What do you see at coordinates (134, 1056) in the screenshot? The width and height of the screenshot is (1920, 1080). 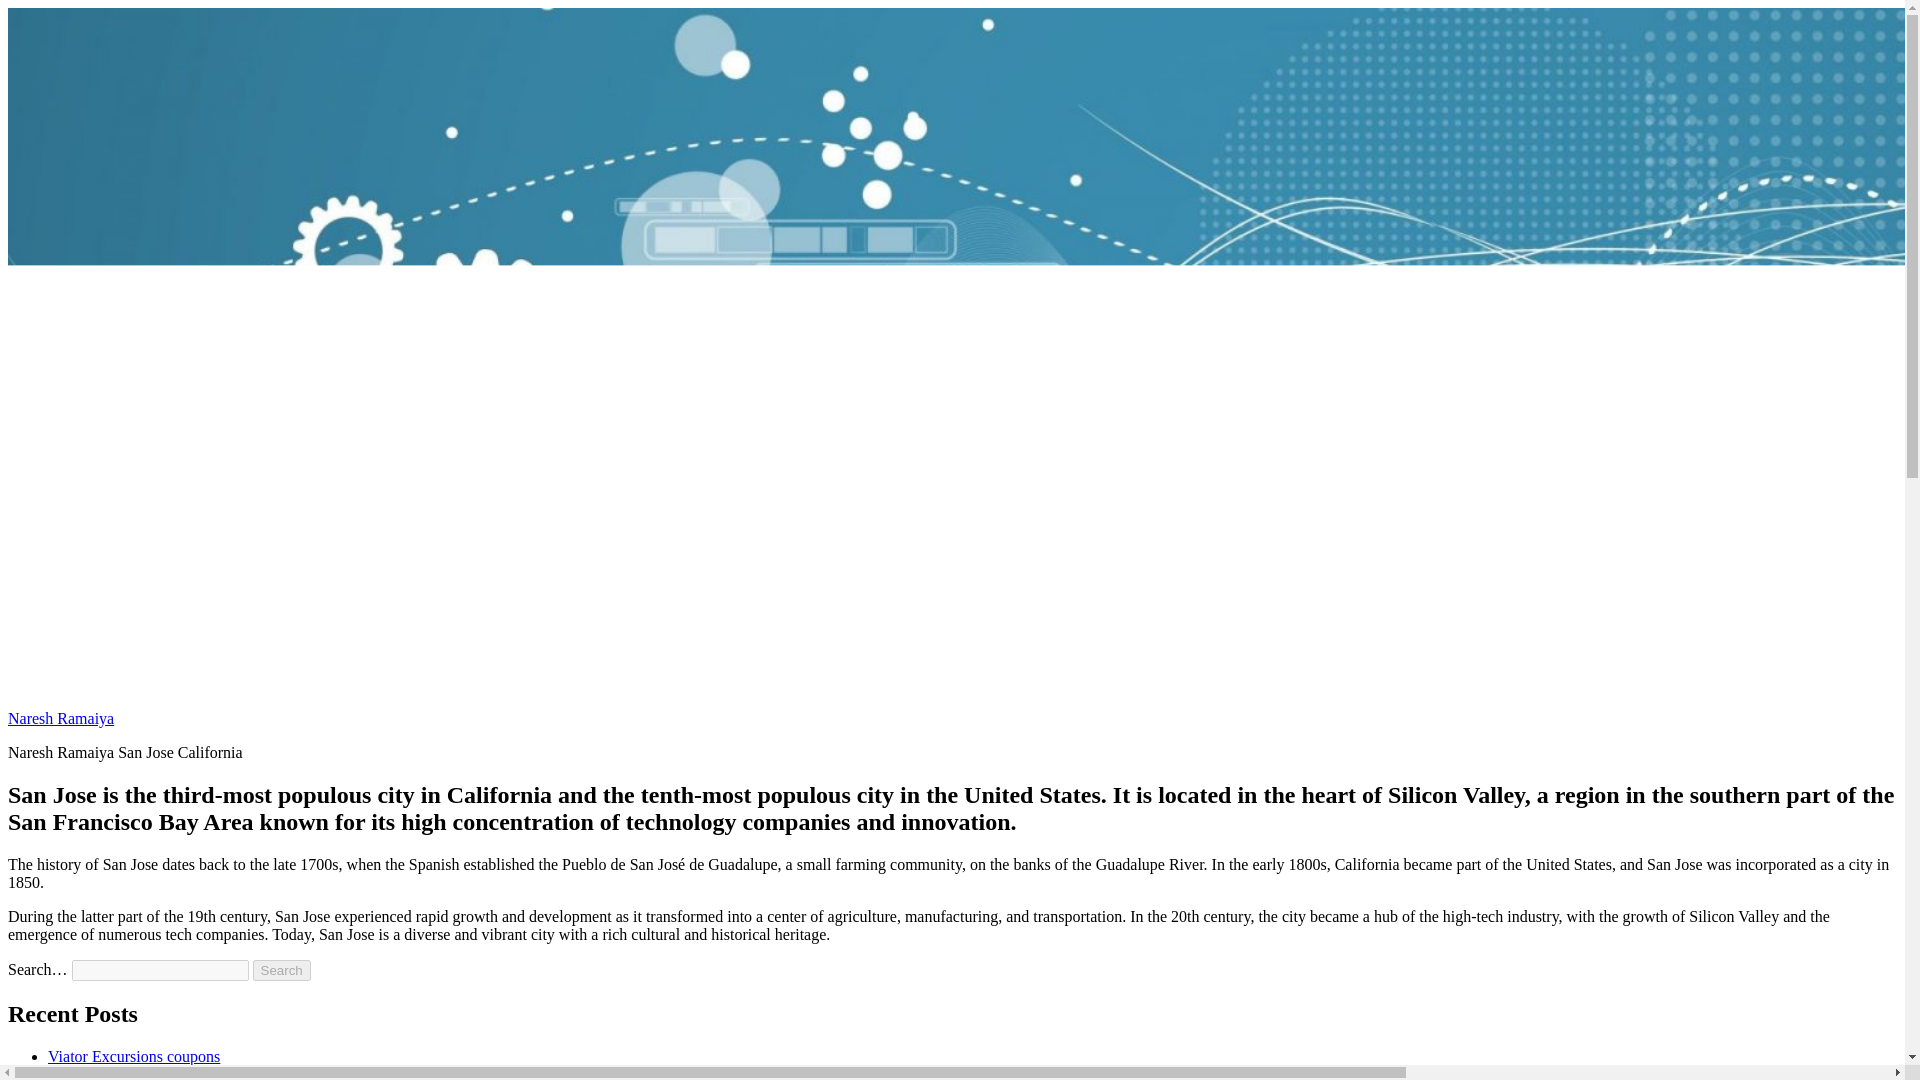 I see `Viator Excursions coupons` at bounding box center [134, 1056].